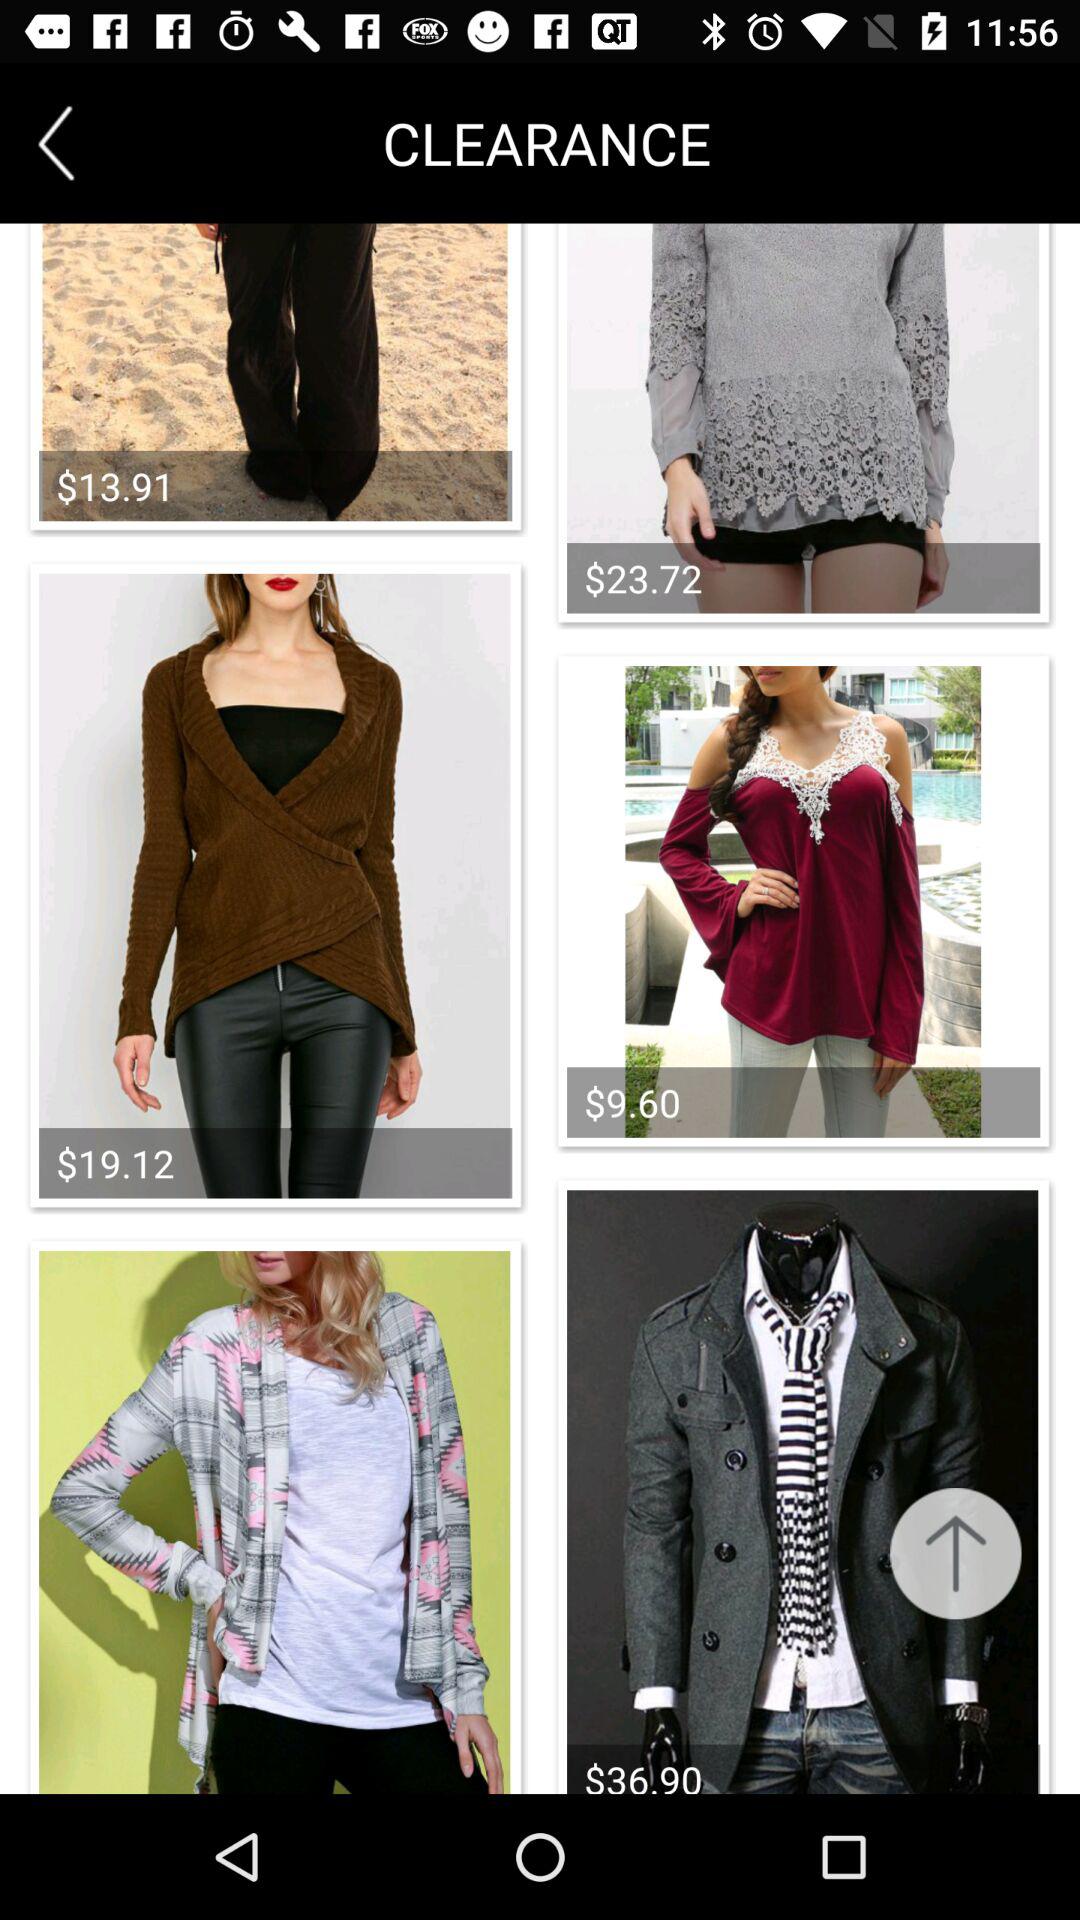  Describe the element at coordinates (956, 1554) in the screenshot. I see `scroll back up` at that location.